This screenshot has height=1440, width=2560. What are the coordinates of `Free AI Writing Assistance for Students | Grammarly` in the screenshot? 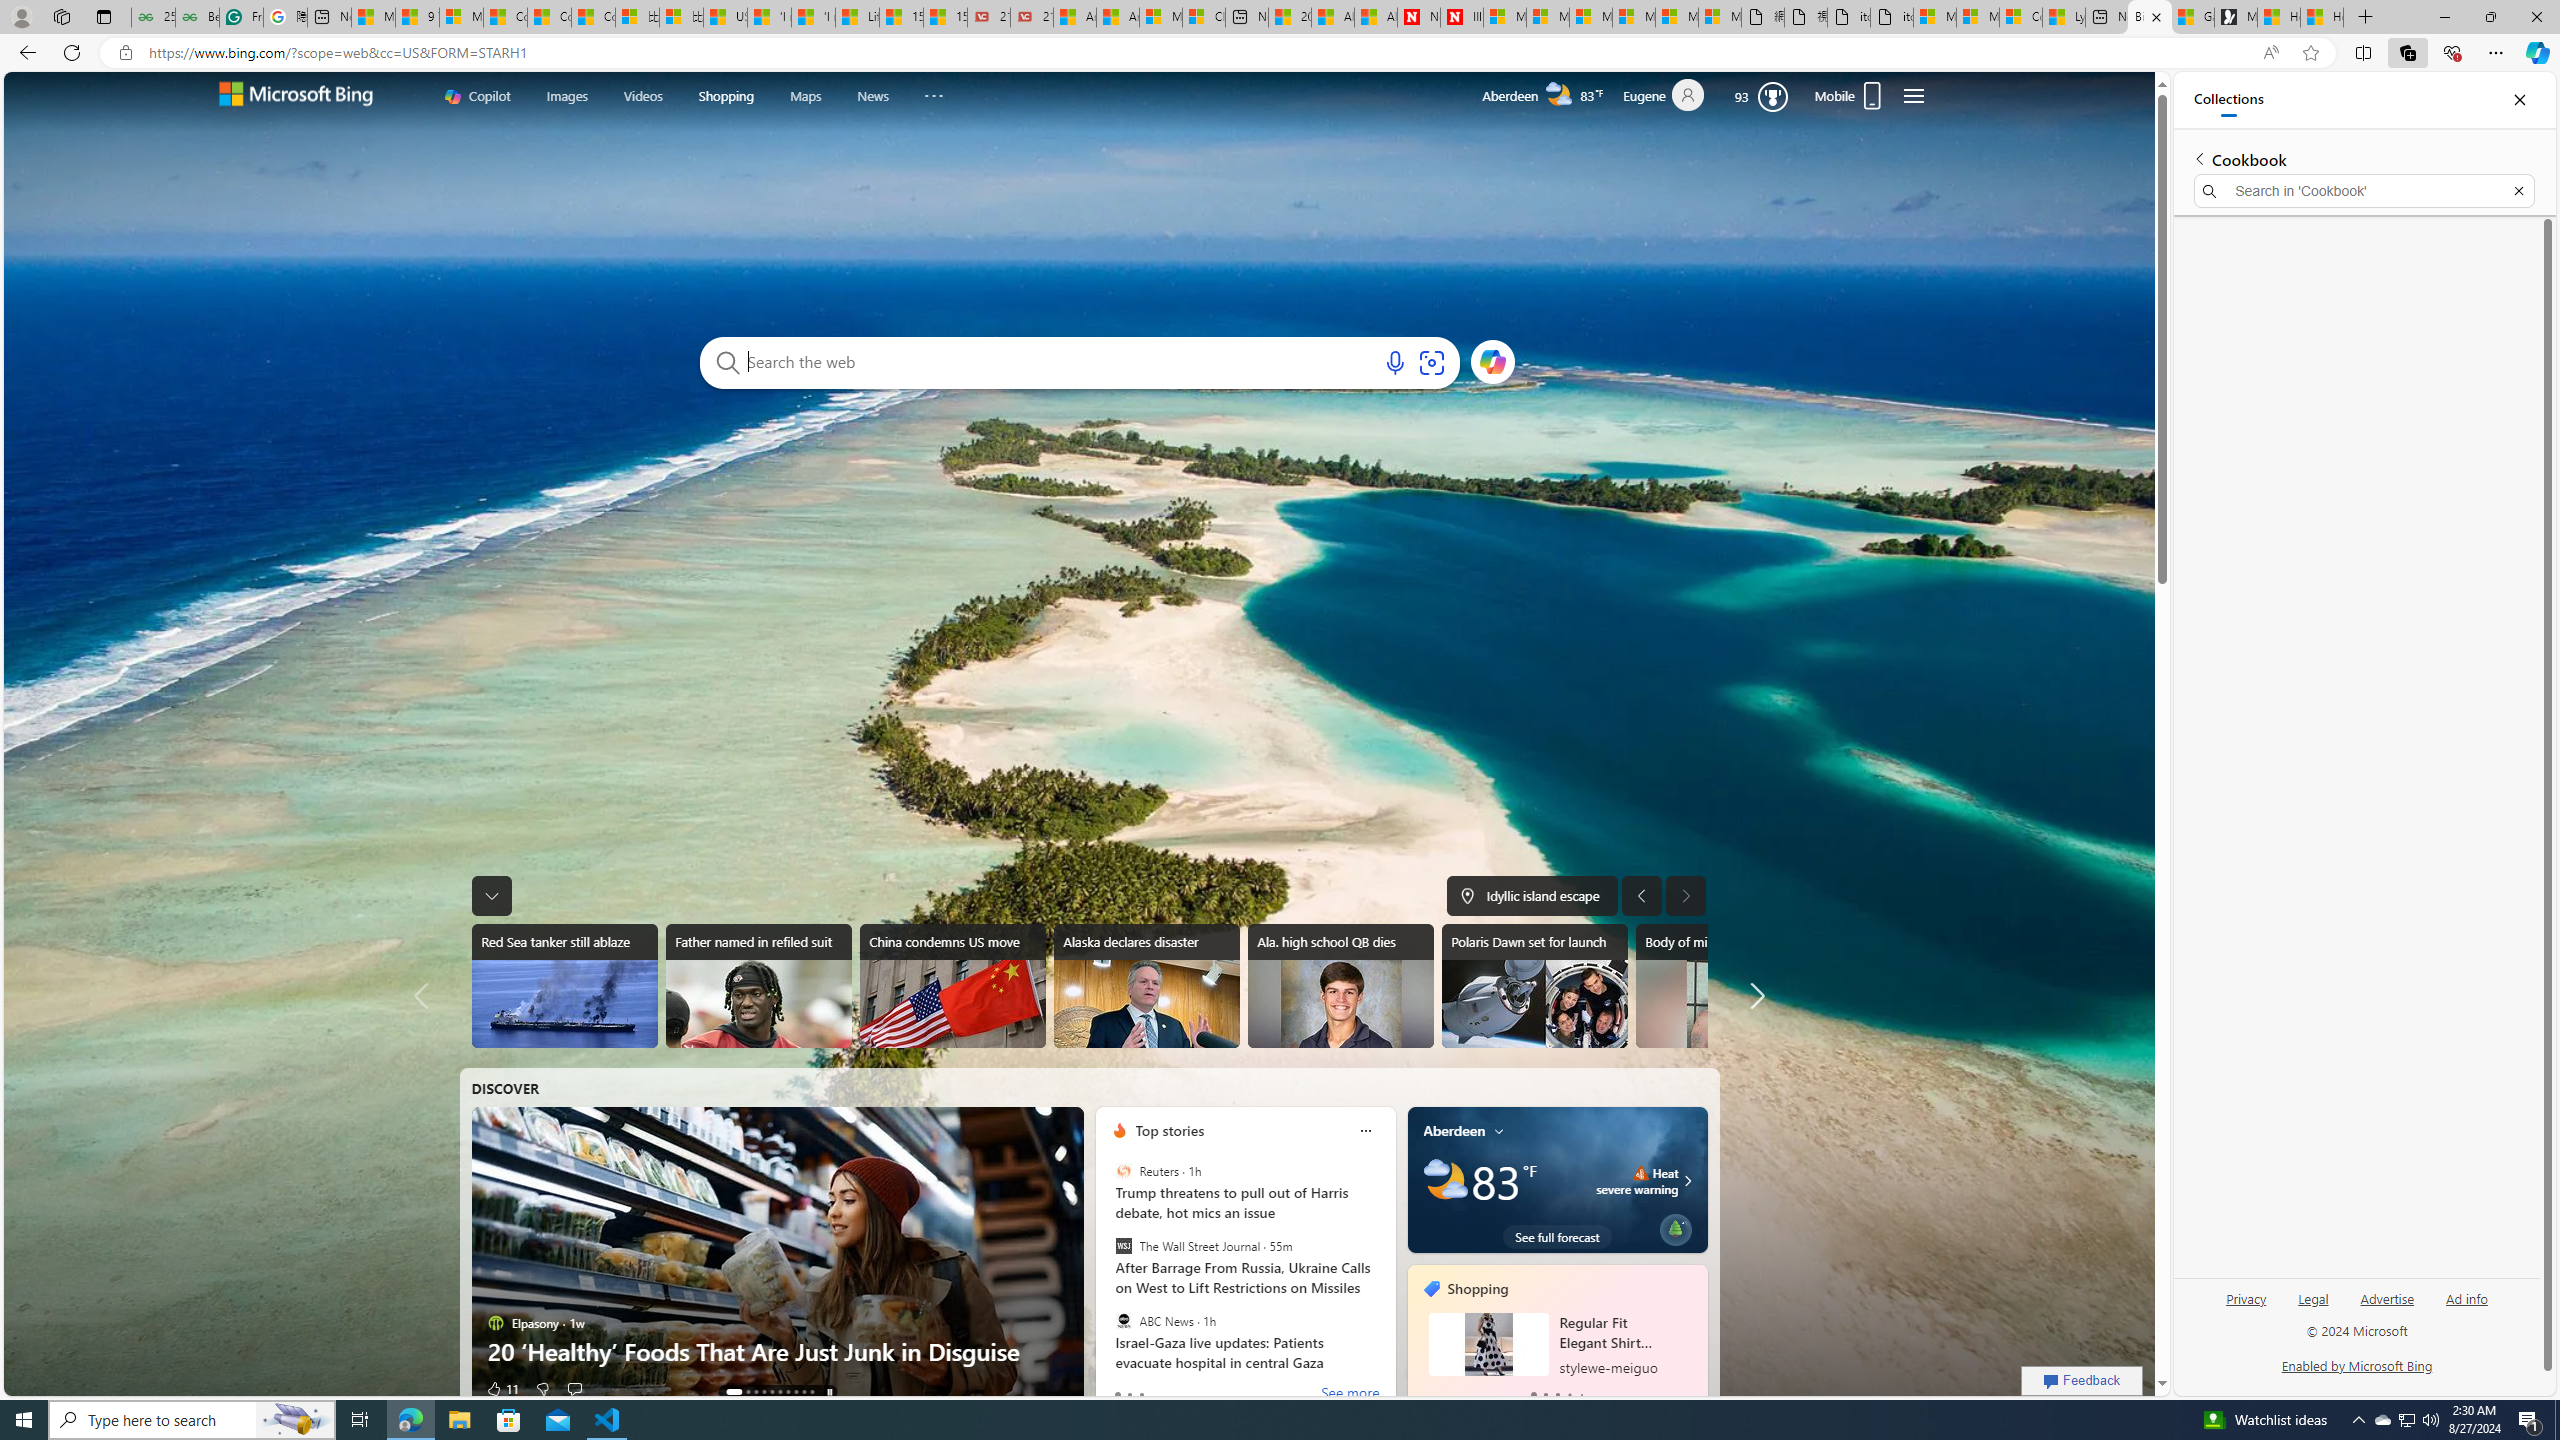 It's located at (240, 17).